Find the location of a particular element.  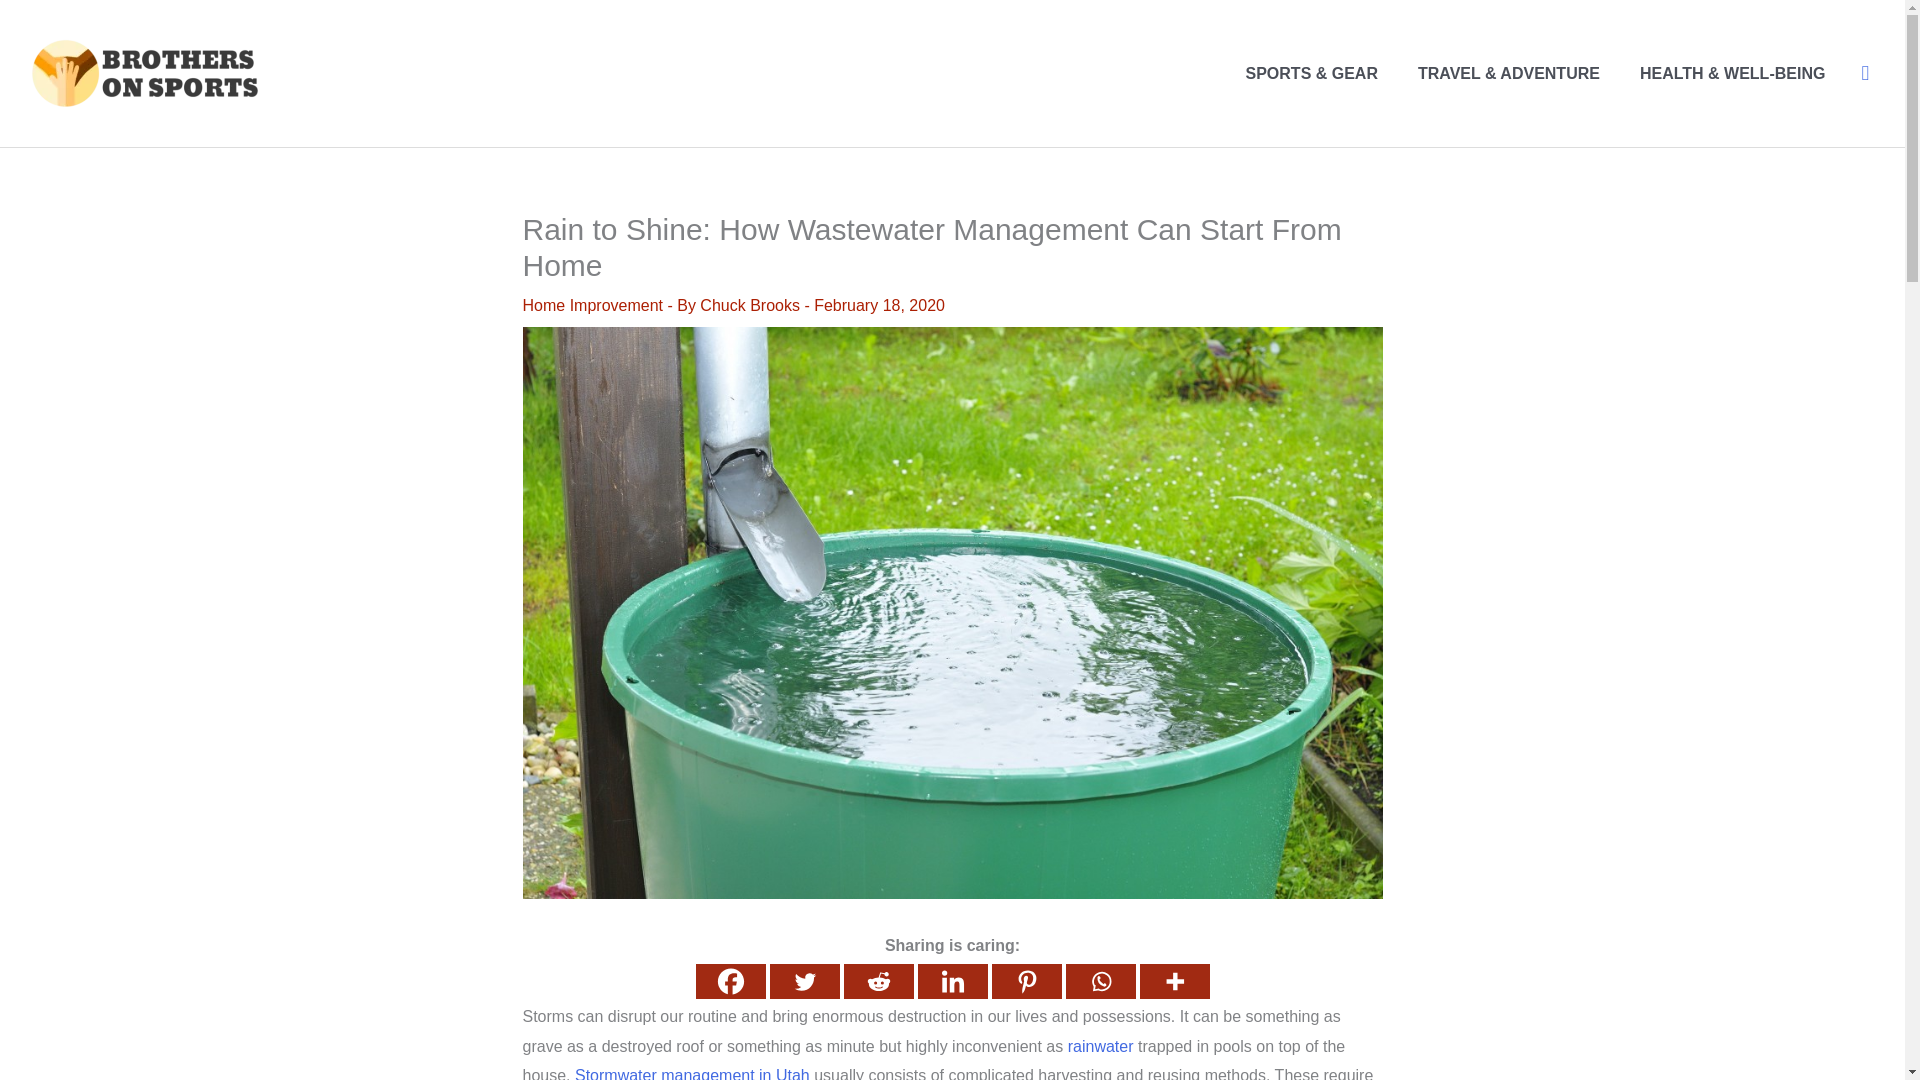

More is located at coordinates (1174, 982).